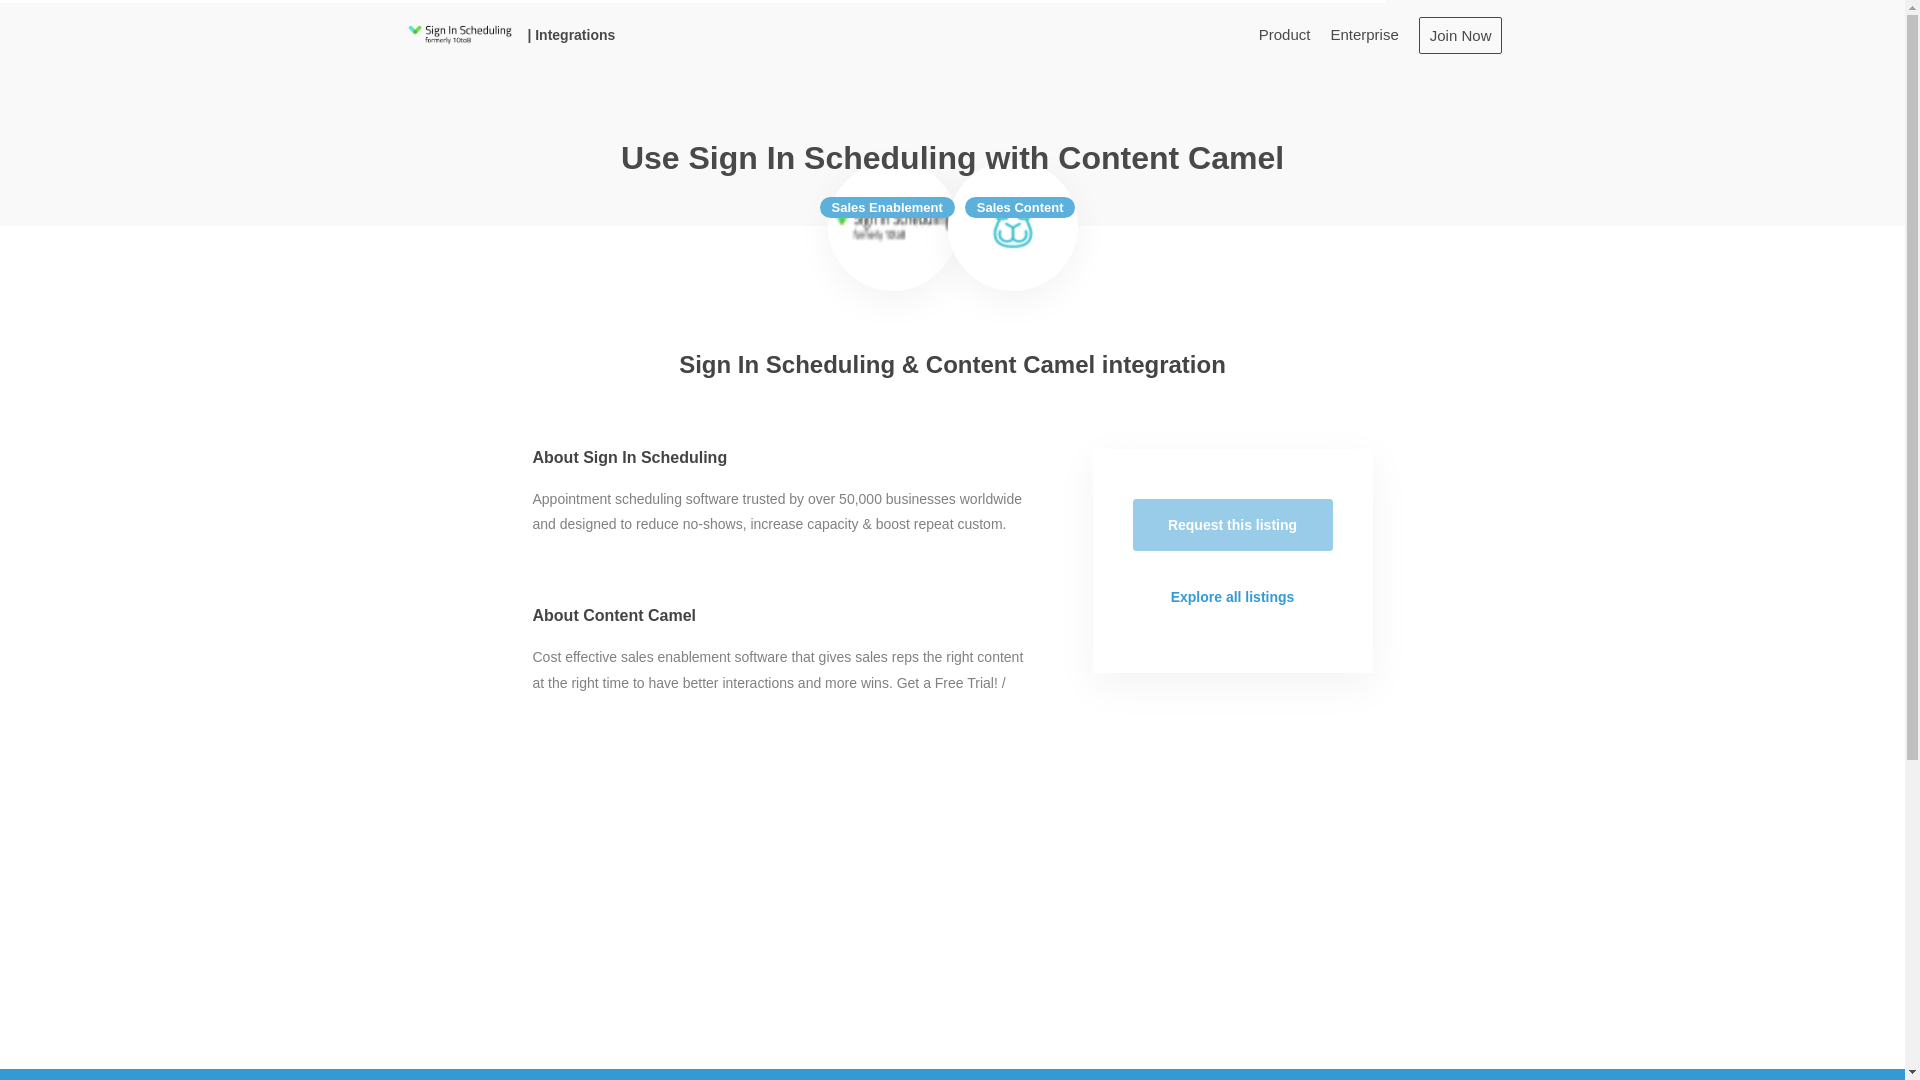 This screenshot has height=1080, width=1920. I want to click on Content Camel, so click(1013, 225).